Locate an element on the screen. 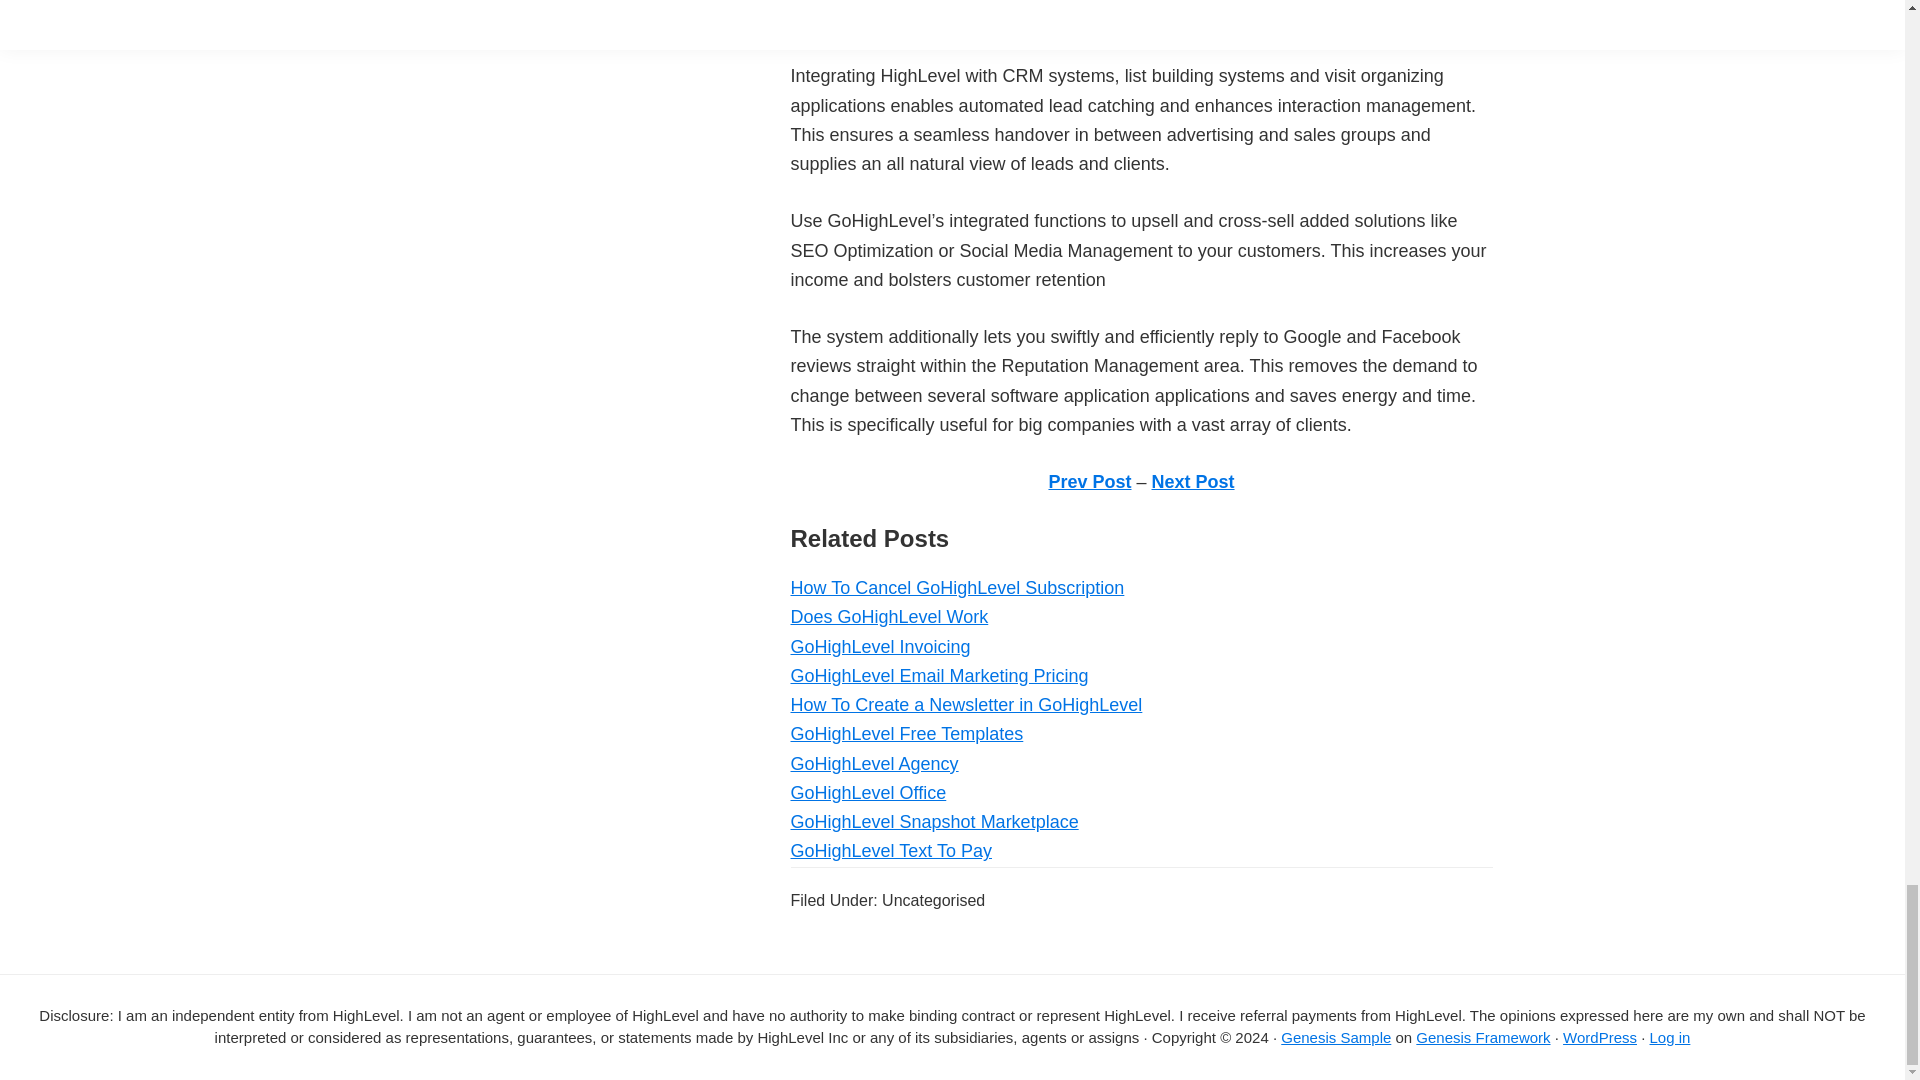  GoHighLevel Free Templates is located at coordinates (906, 734).